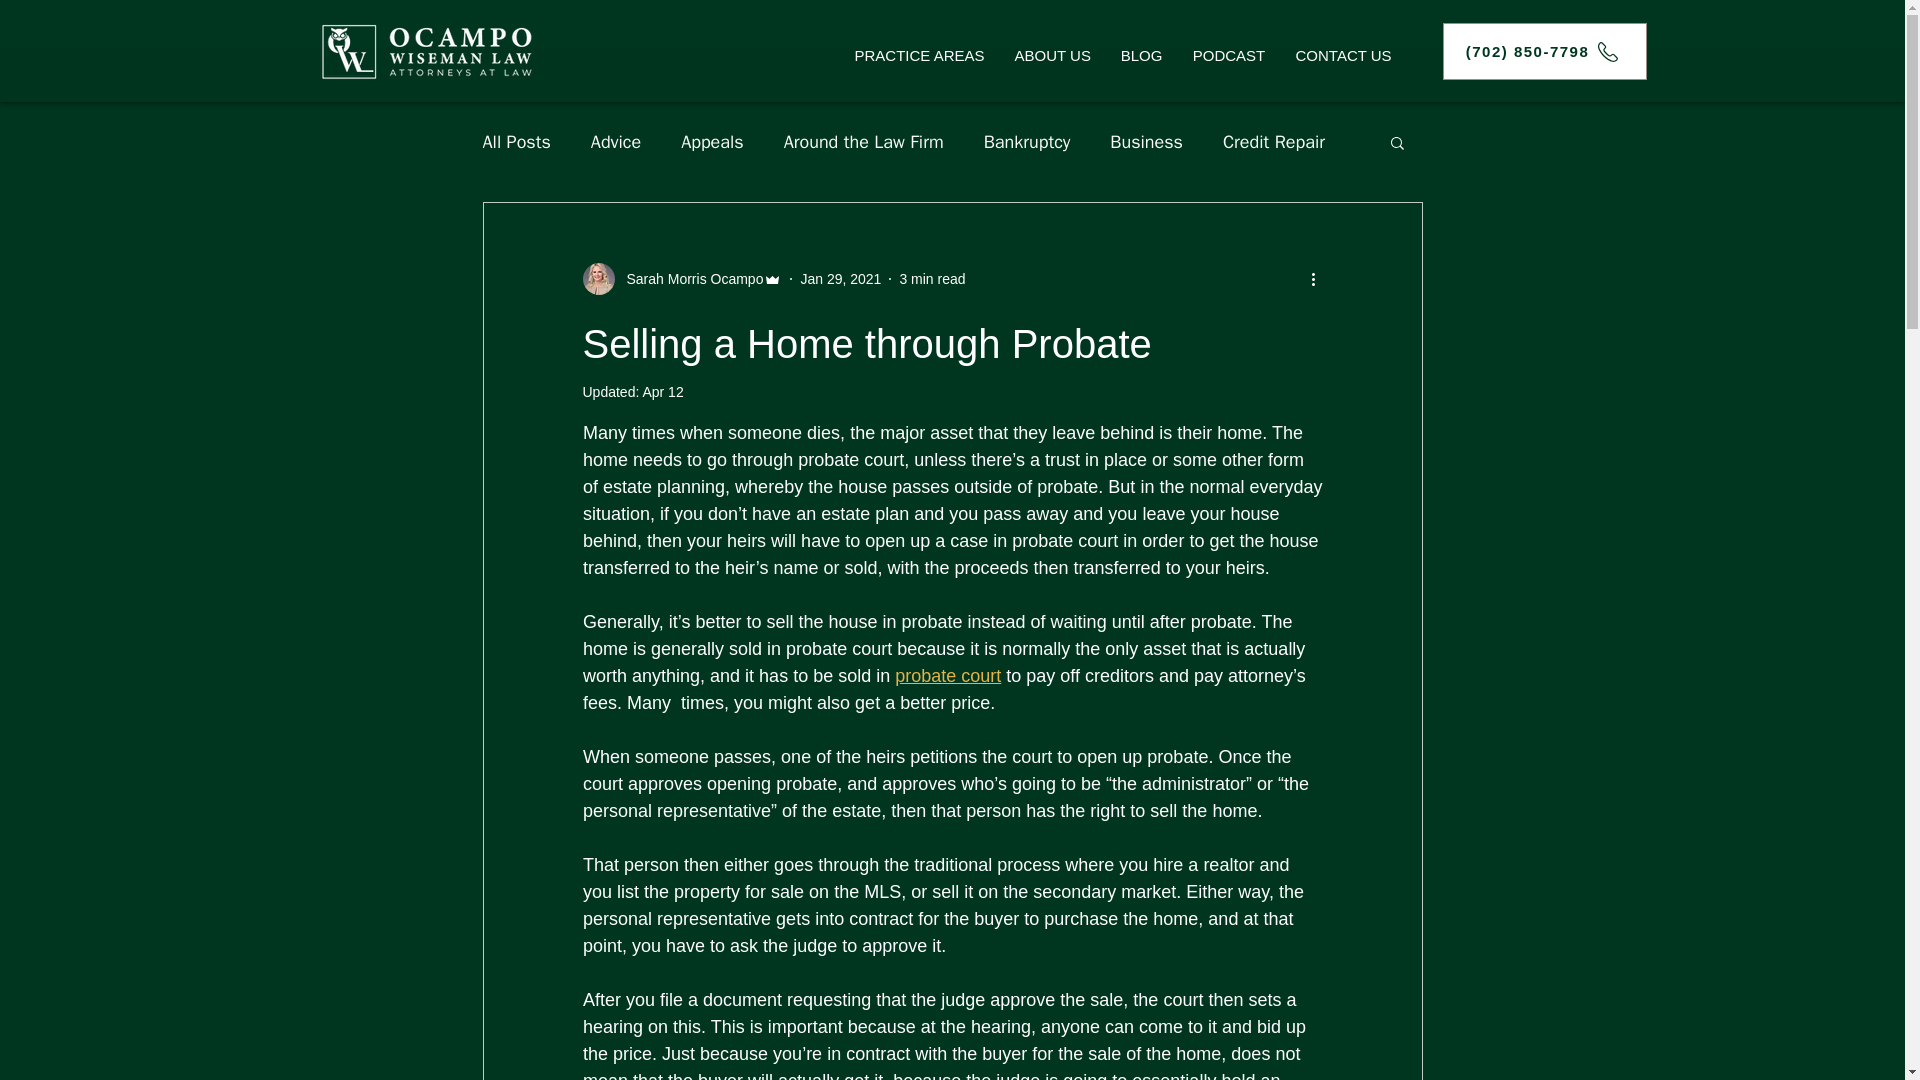  Describe the element at coordinates (1142, 56) in the screenshot. I see `BLOG` at that location.